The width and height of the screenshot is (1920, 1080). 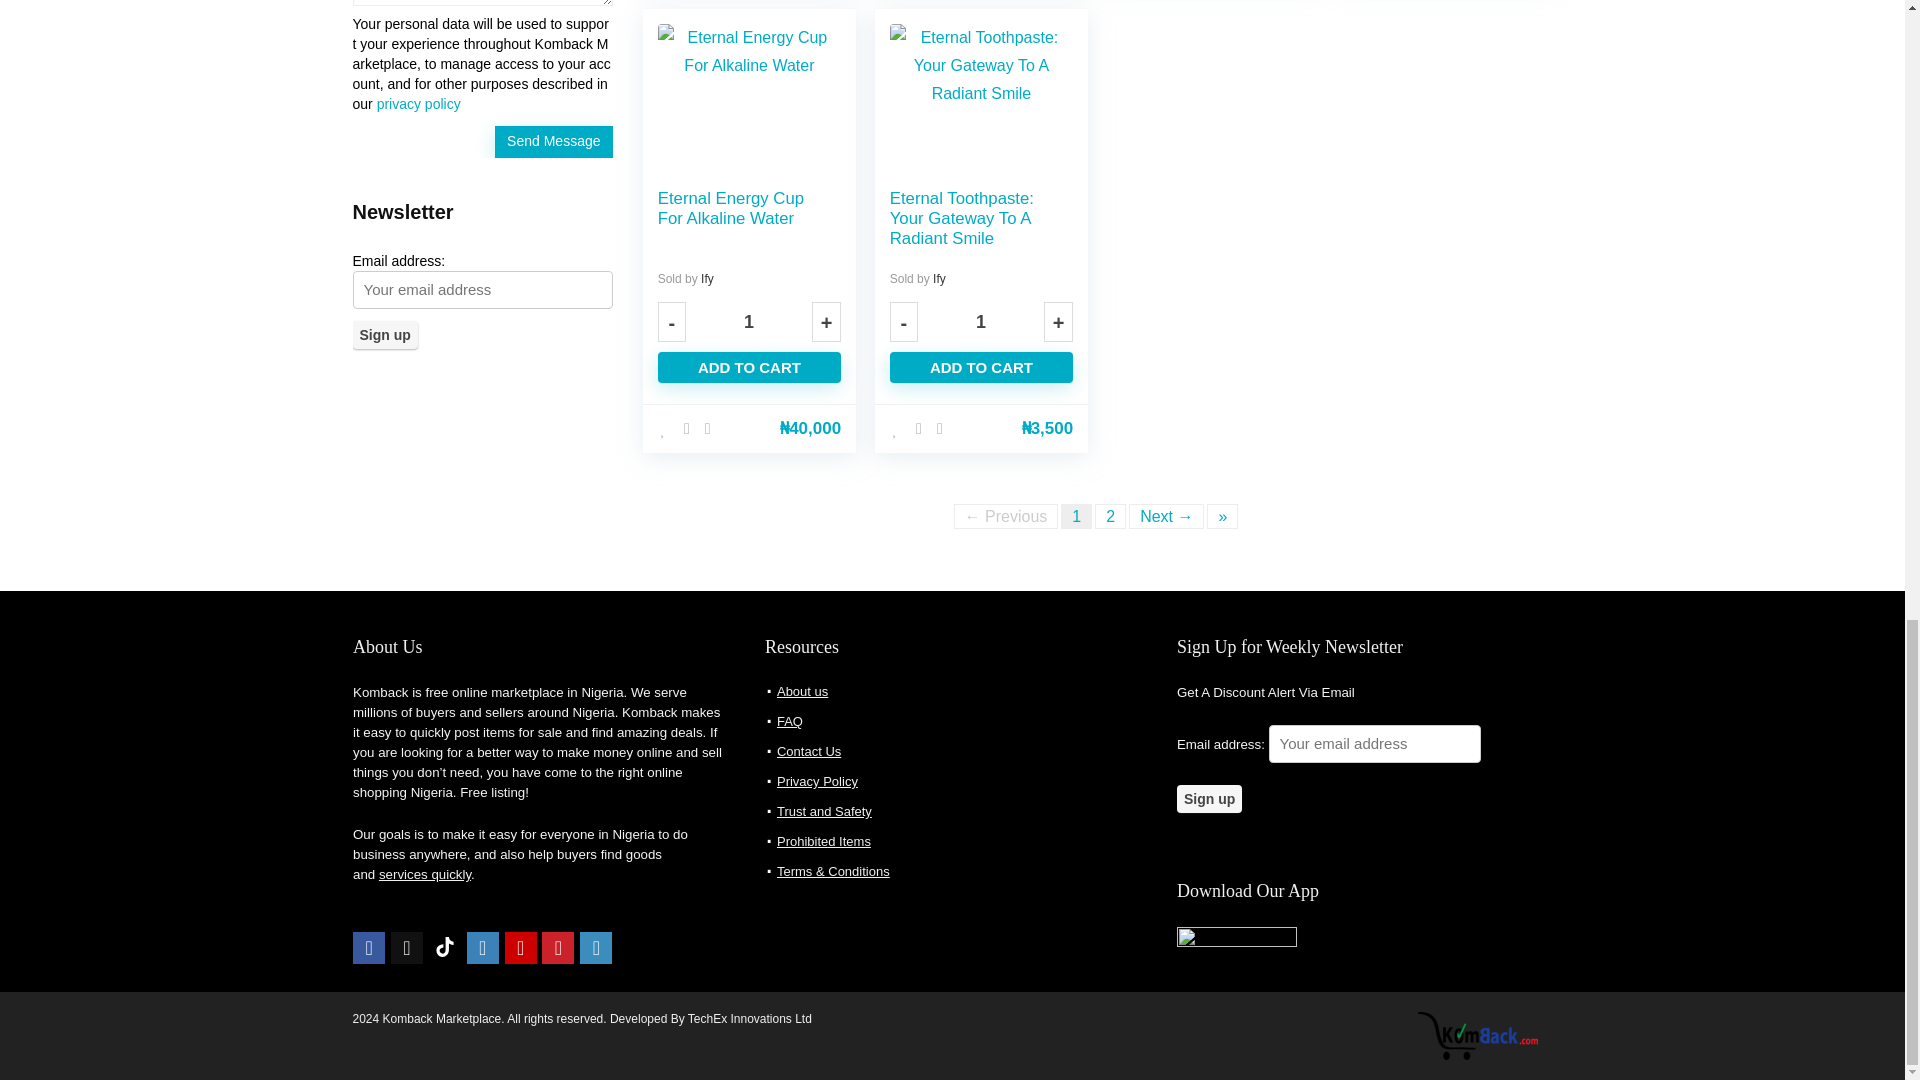 What do you see at coordinates (748, 322) in the screenshot?
I see `1` at bounding box center [748, 322].